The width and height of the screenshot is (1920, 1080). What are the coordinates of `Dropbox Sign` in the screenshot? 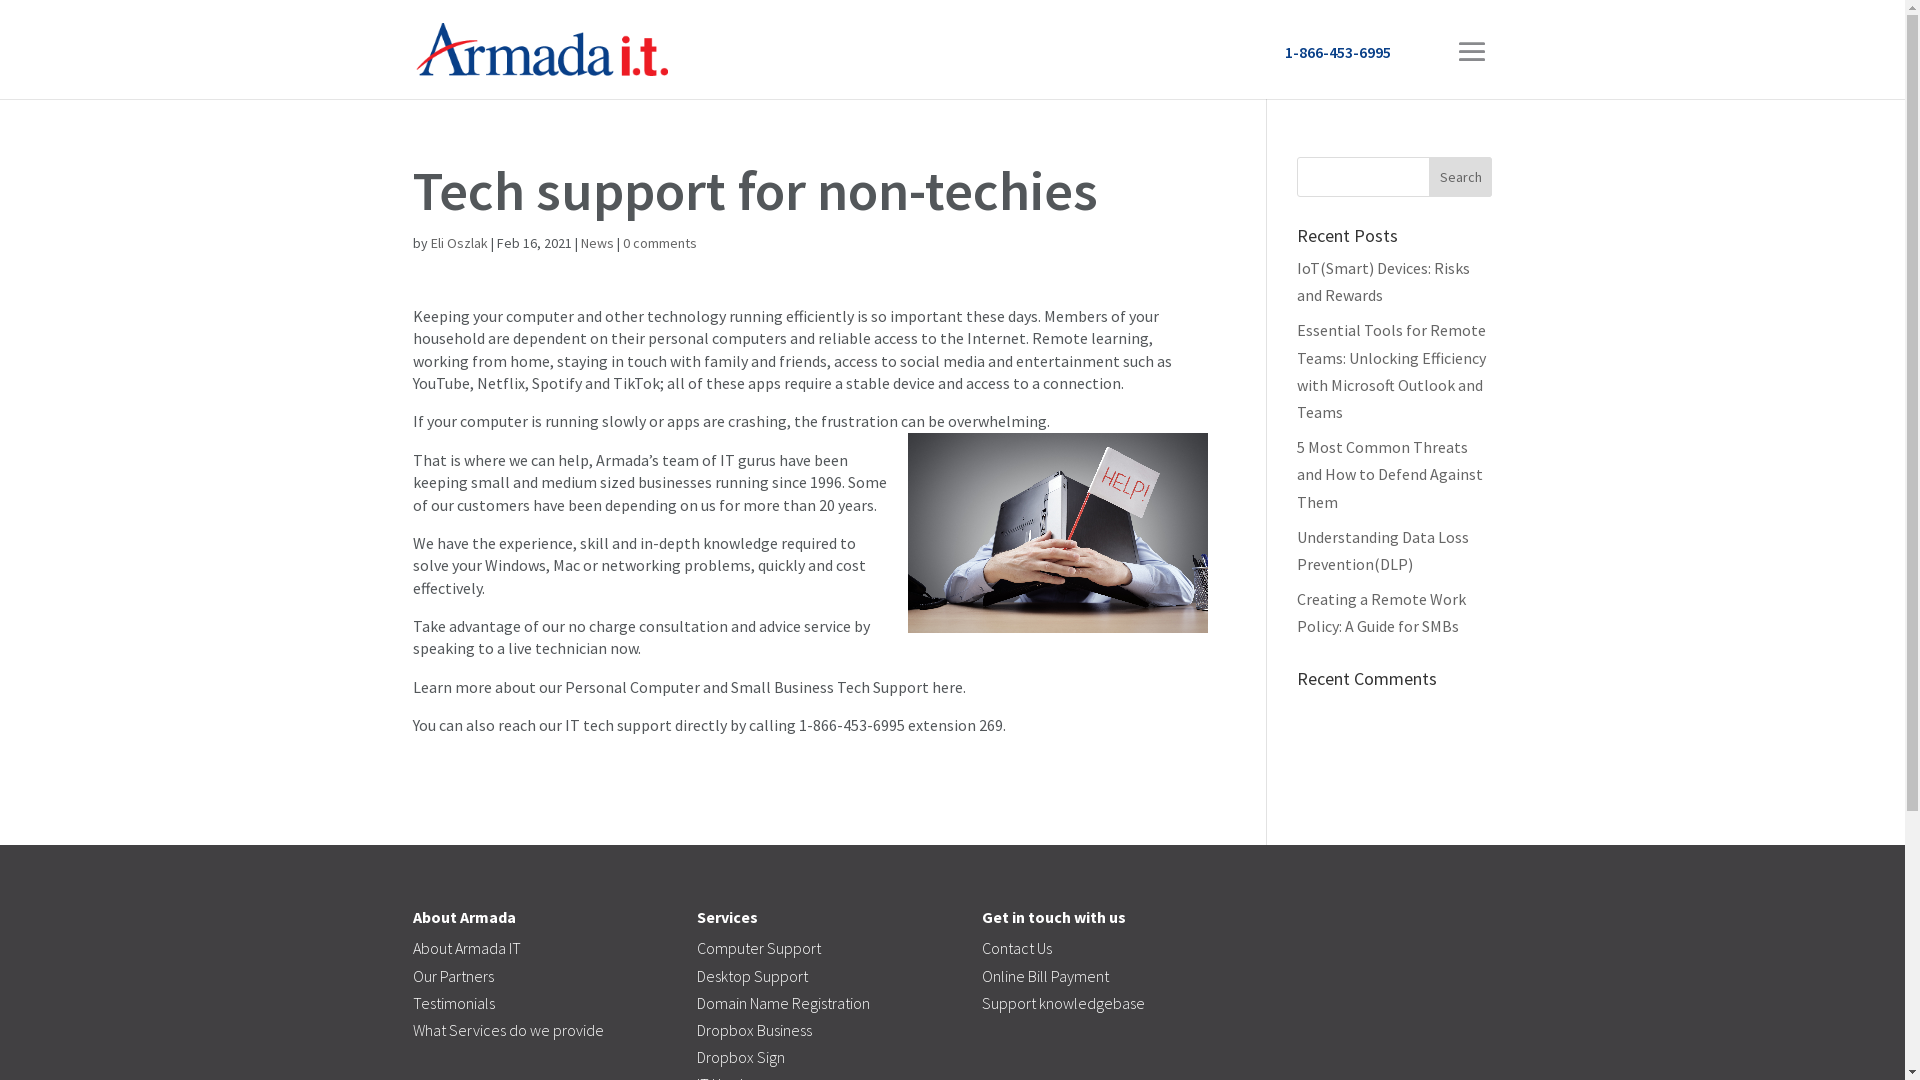 It's located at (741, 1057).